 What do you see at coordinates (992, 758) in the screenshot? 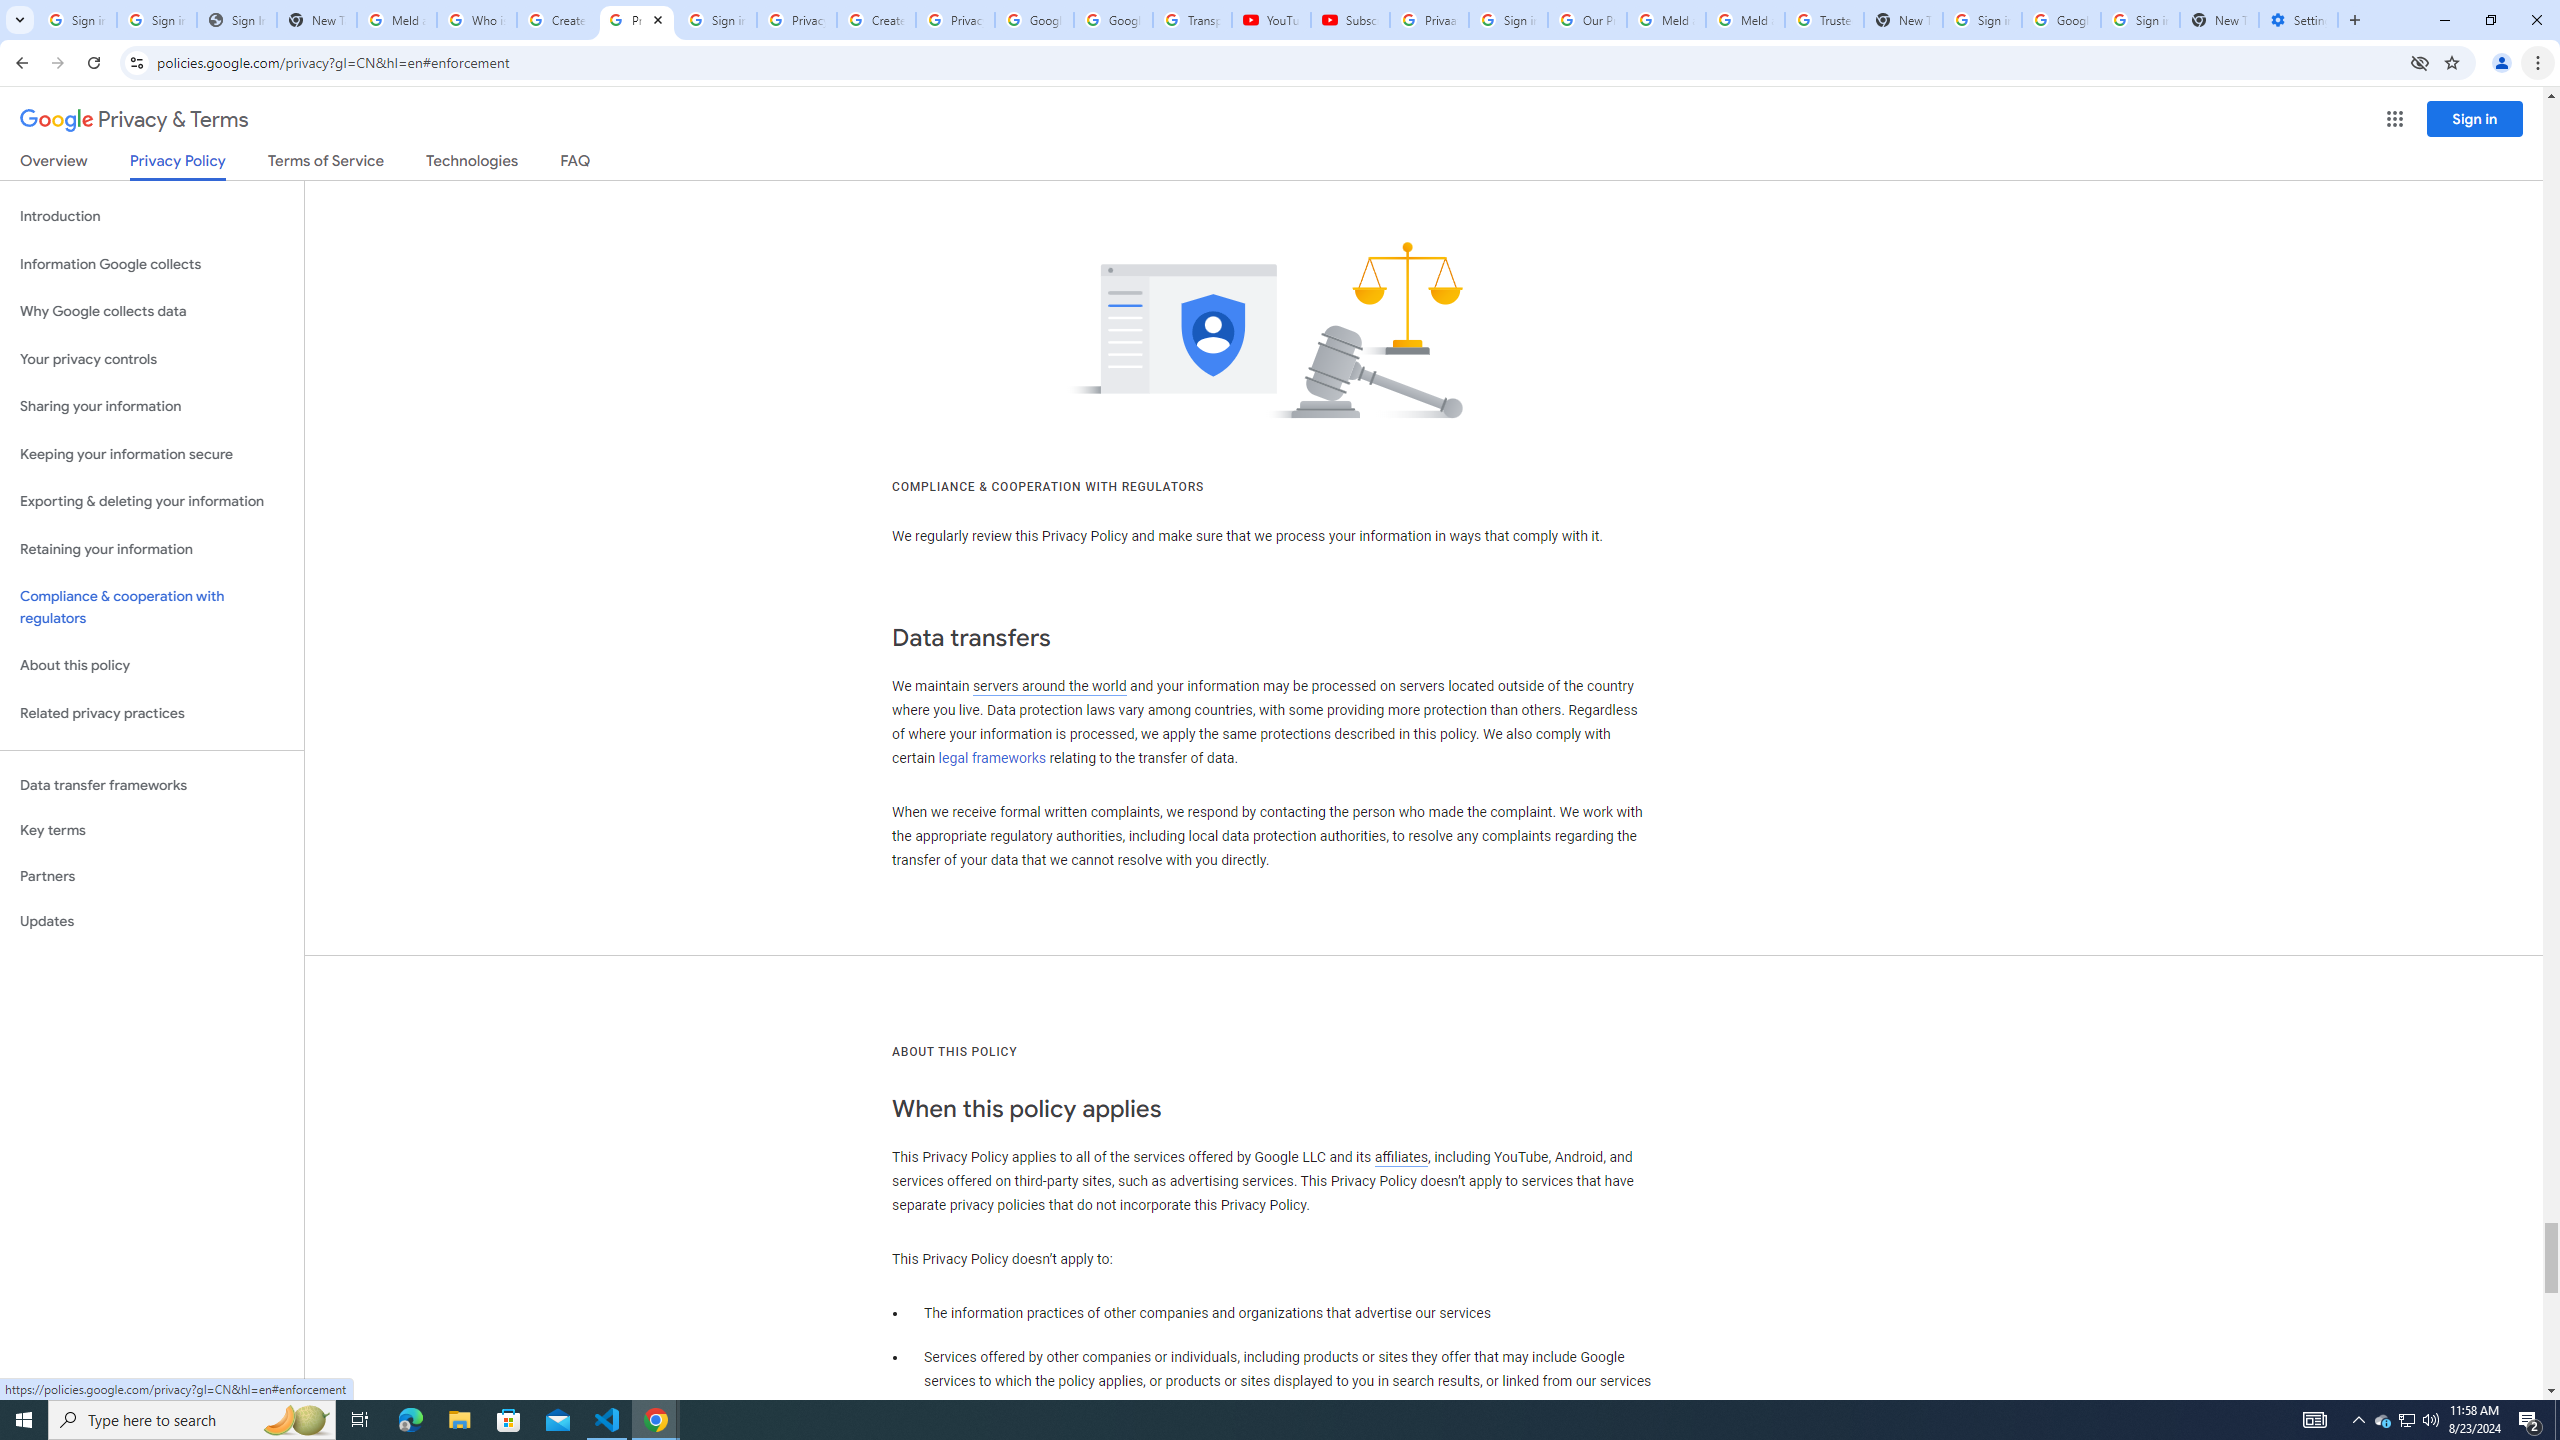
I see `legal frameworks` at bounding box center [992, 758].